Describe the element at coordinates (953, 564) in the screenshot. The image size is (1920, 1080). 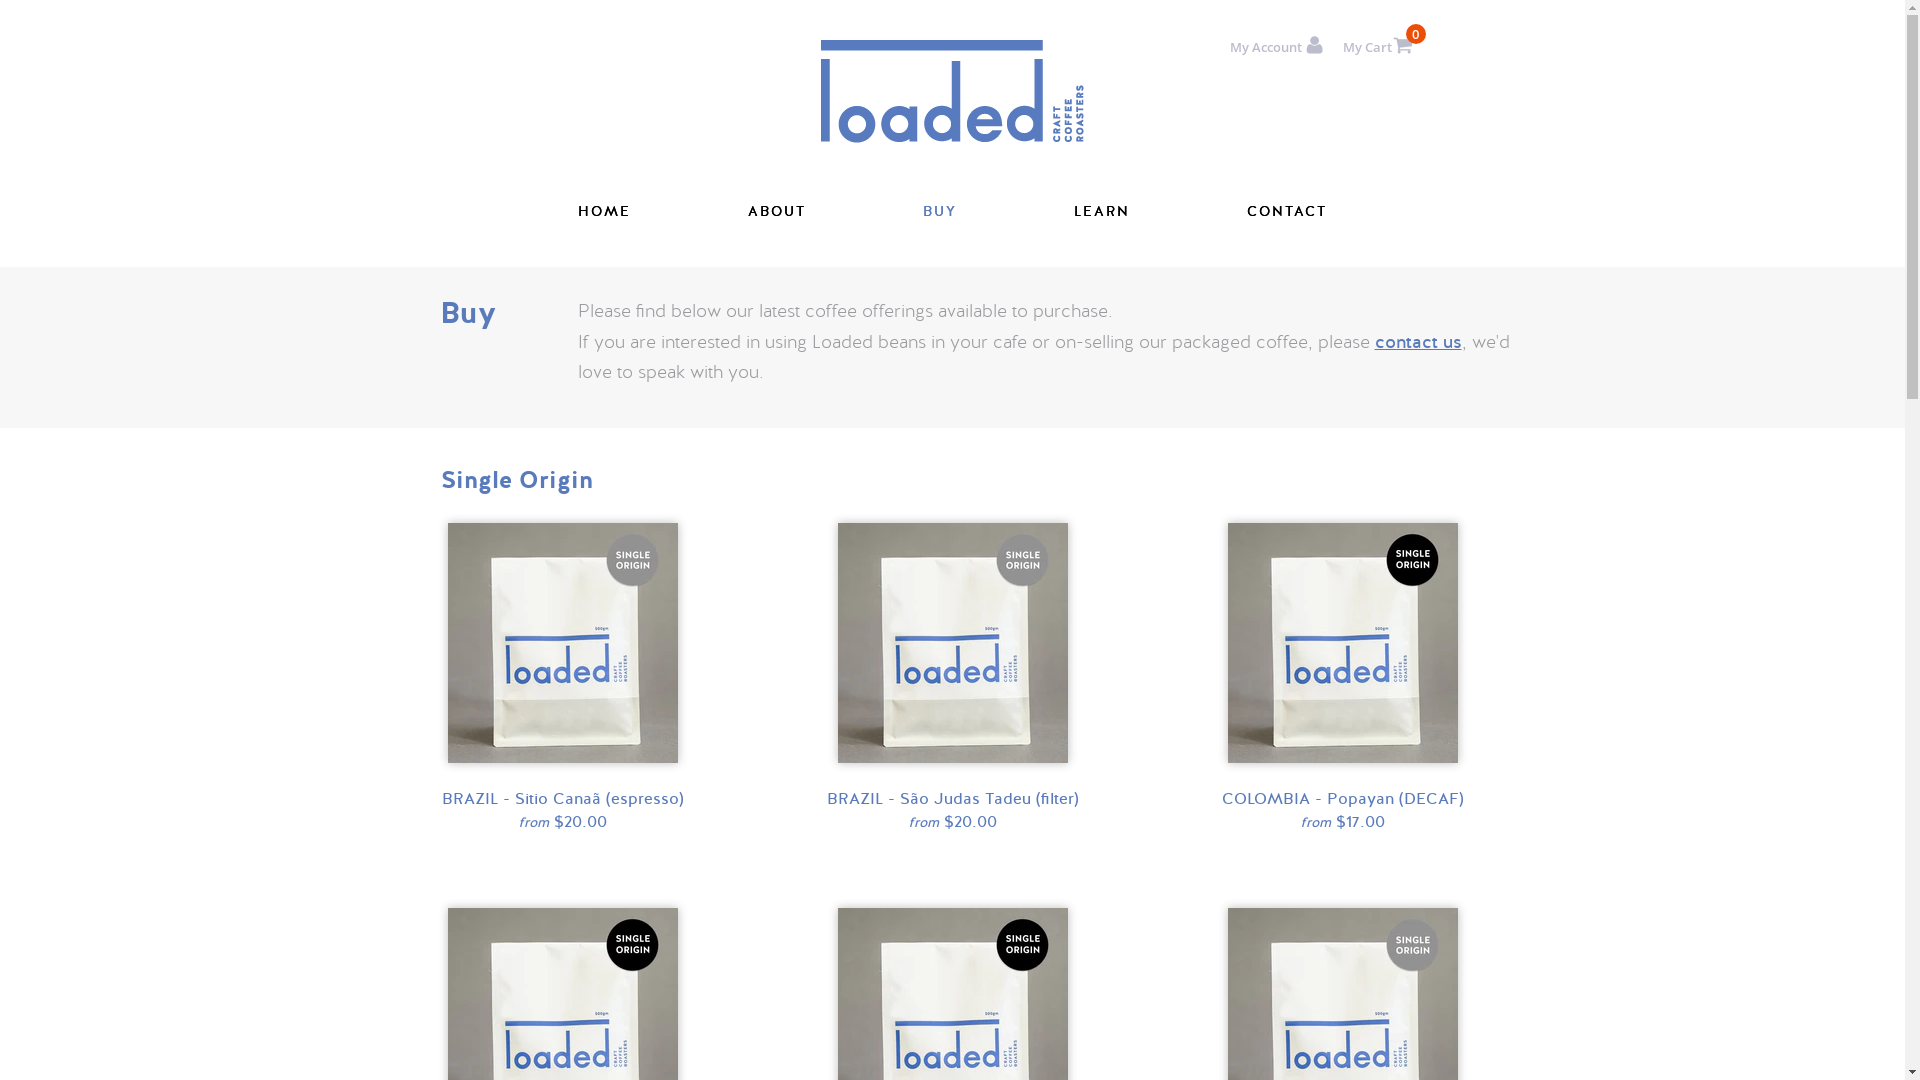
I see `View Product` at that location.